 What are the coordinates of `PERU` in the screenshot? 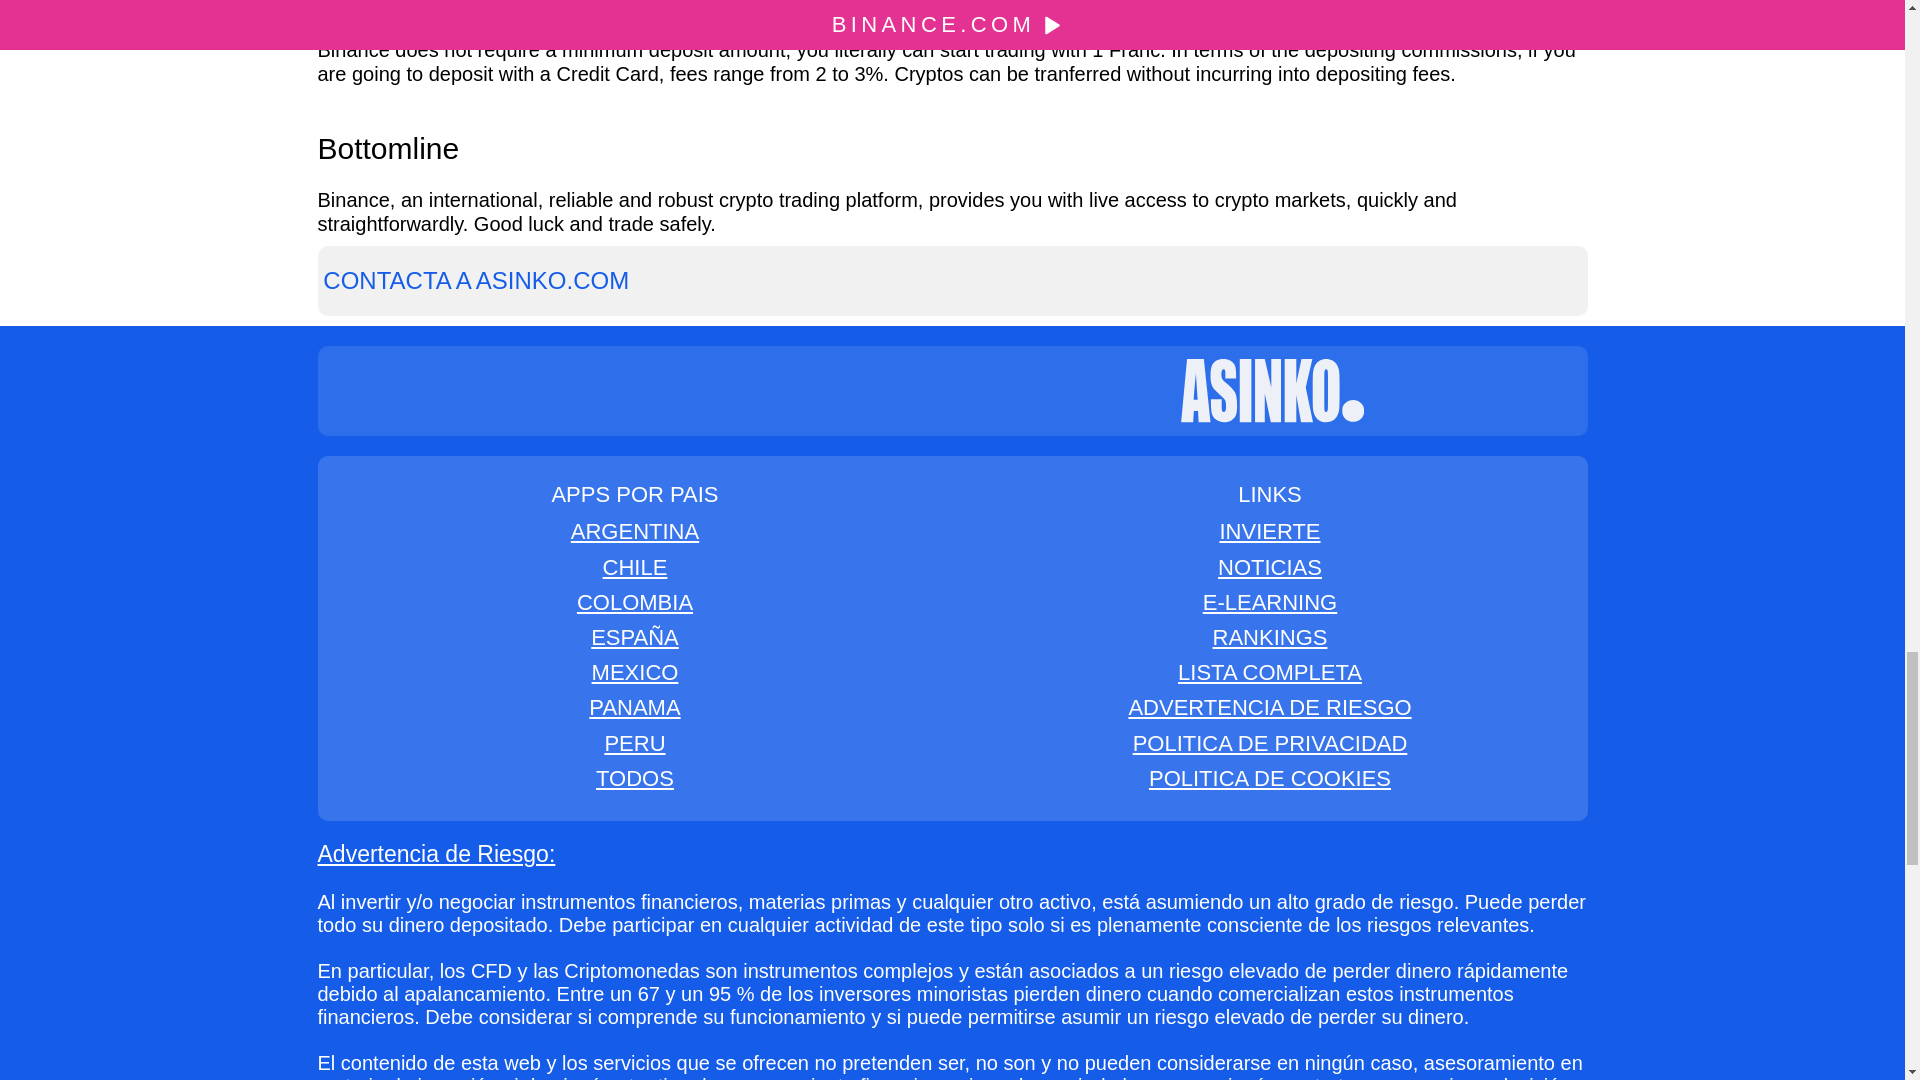 It's located at (634, 744).